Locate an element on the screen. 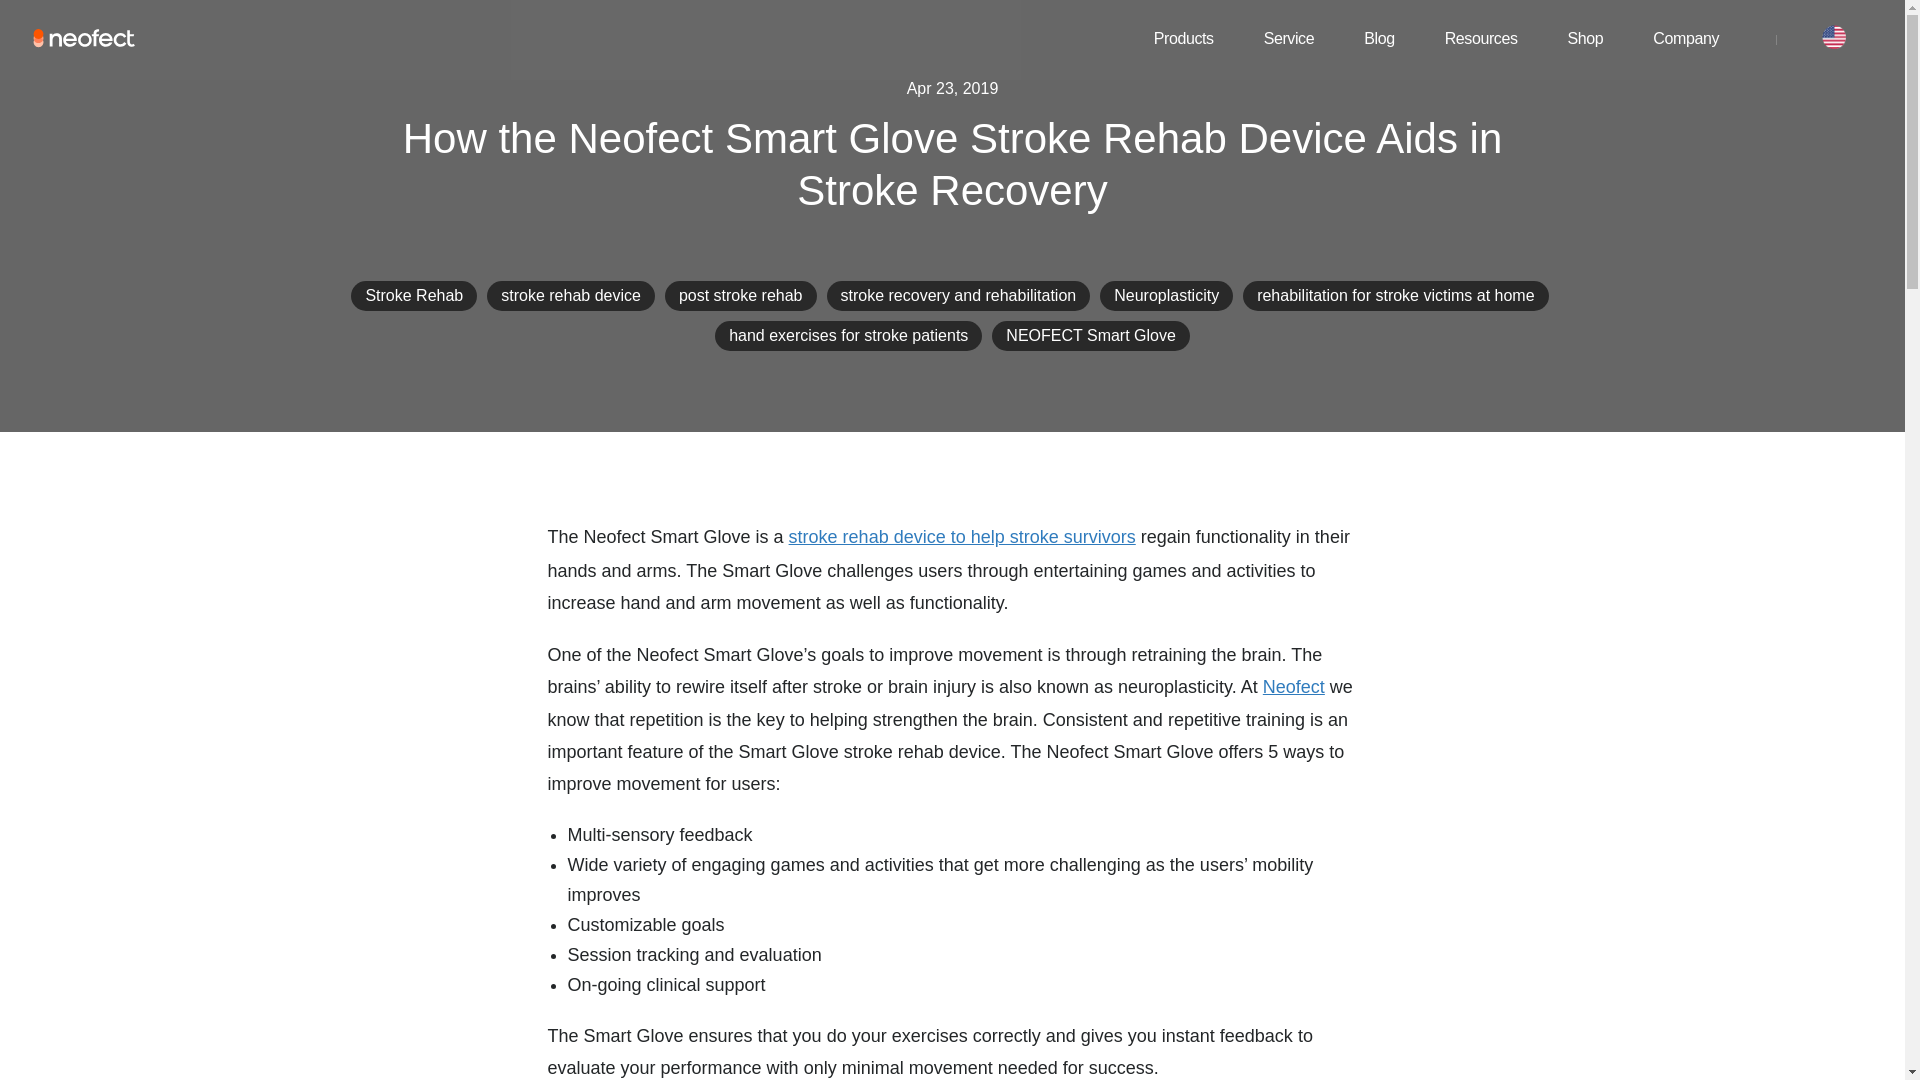  post stroke rehab is located at coordinates (740, 296).